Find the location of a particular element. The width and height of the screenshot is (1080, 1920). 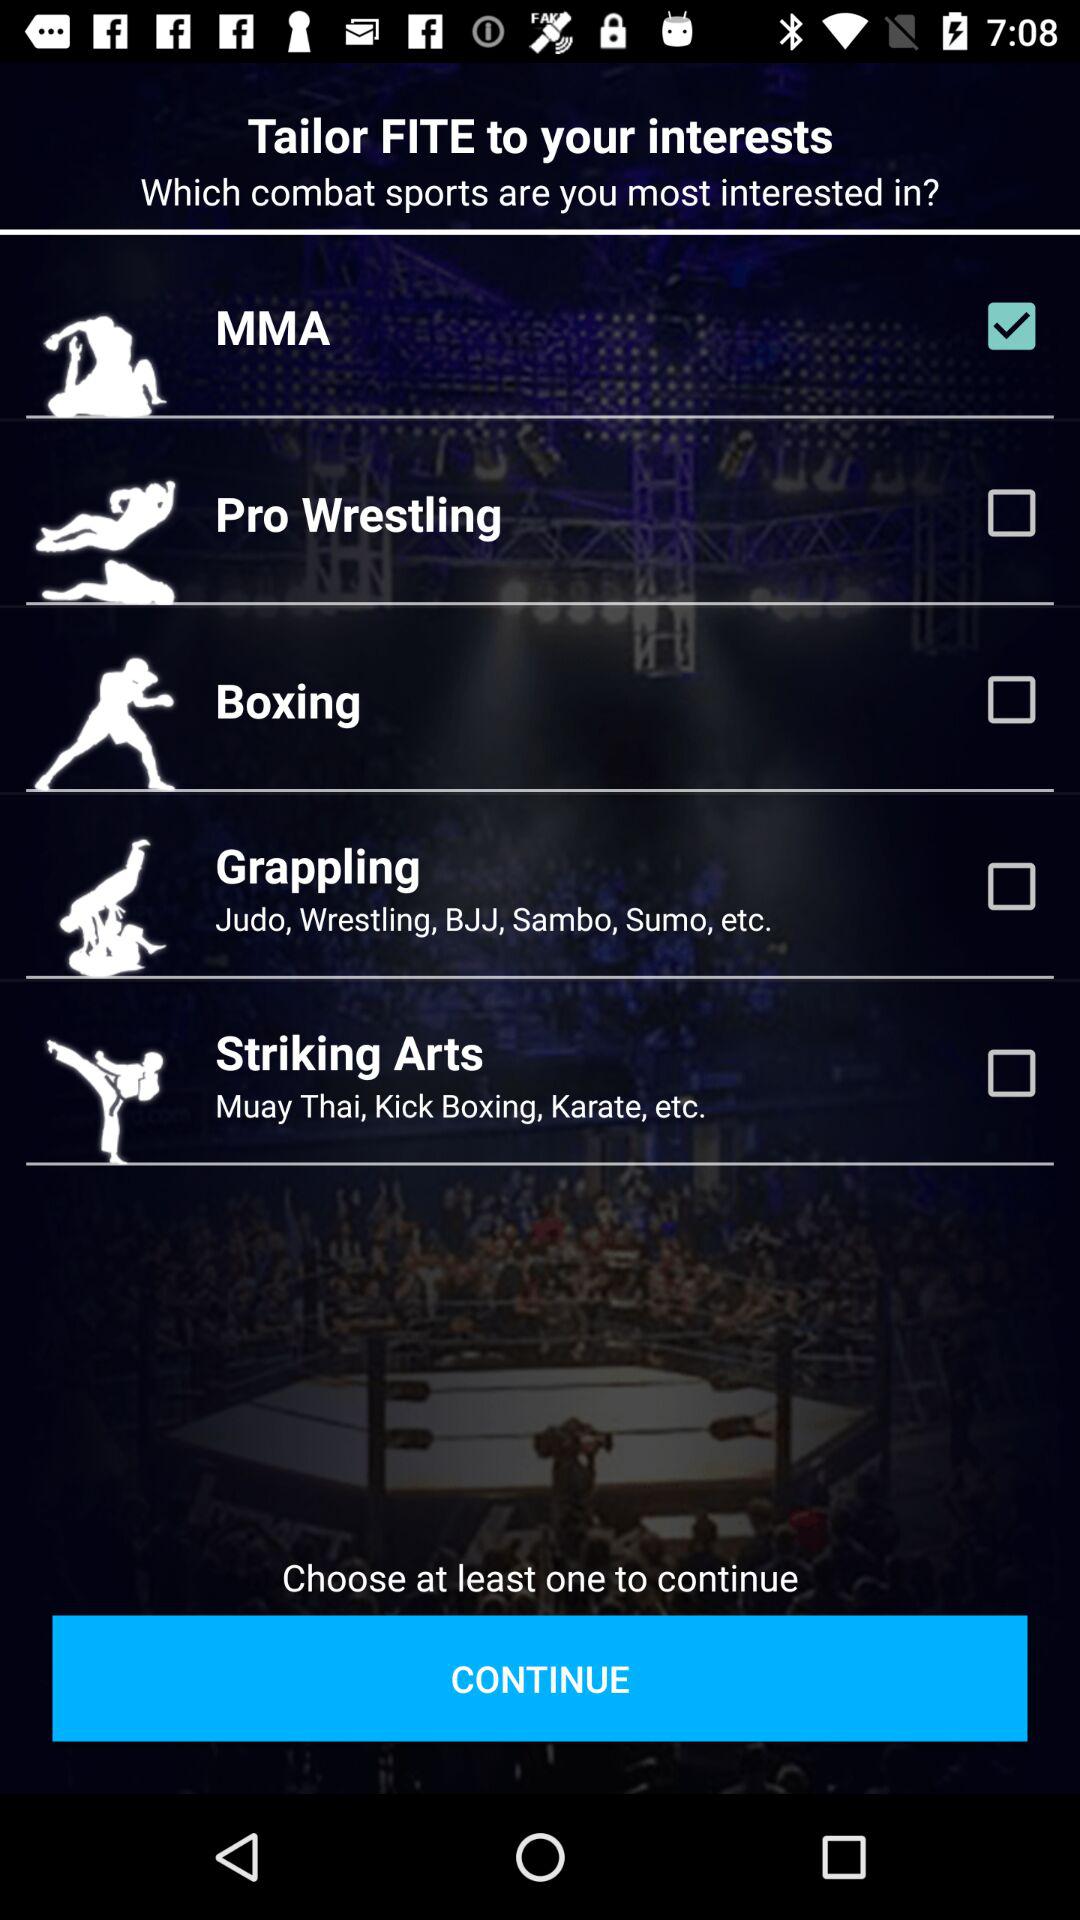

check box to select boxing is located at coordinates (1011, 699).